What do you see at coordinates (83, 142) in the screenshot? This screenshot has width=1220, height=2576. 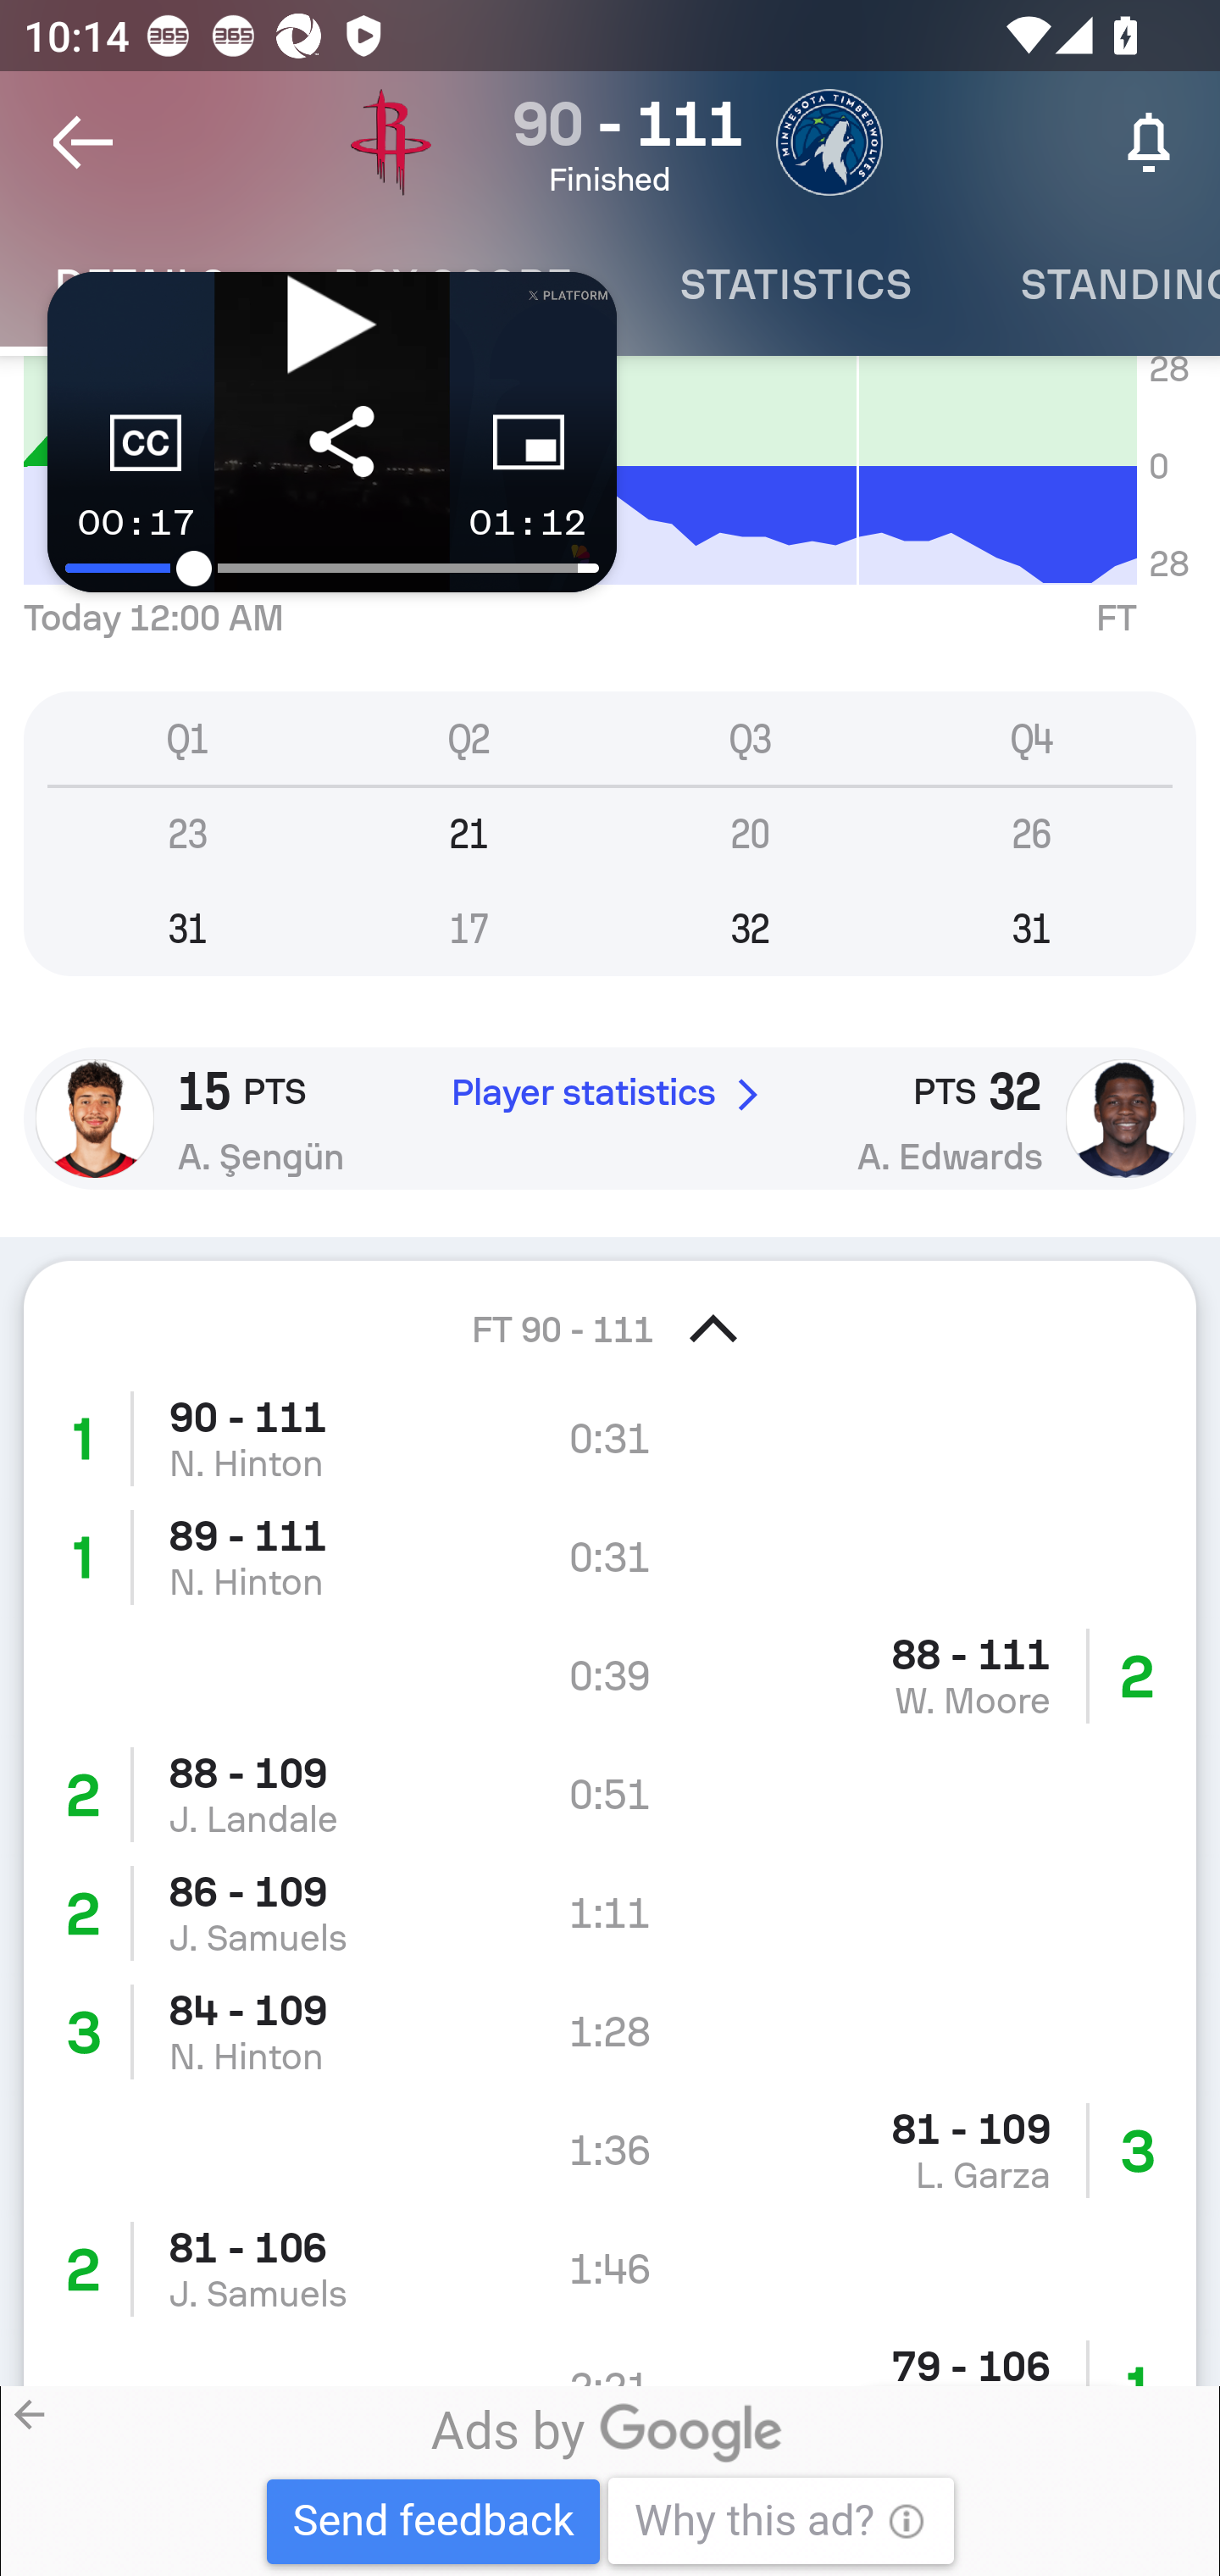 I see `Navigate up` at bounding box center [83, 142].